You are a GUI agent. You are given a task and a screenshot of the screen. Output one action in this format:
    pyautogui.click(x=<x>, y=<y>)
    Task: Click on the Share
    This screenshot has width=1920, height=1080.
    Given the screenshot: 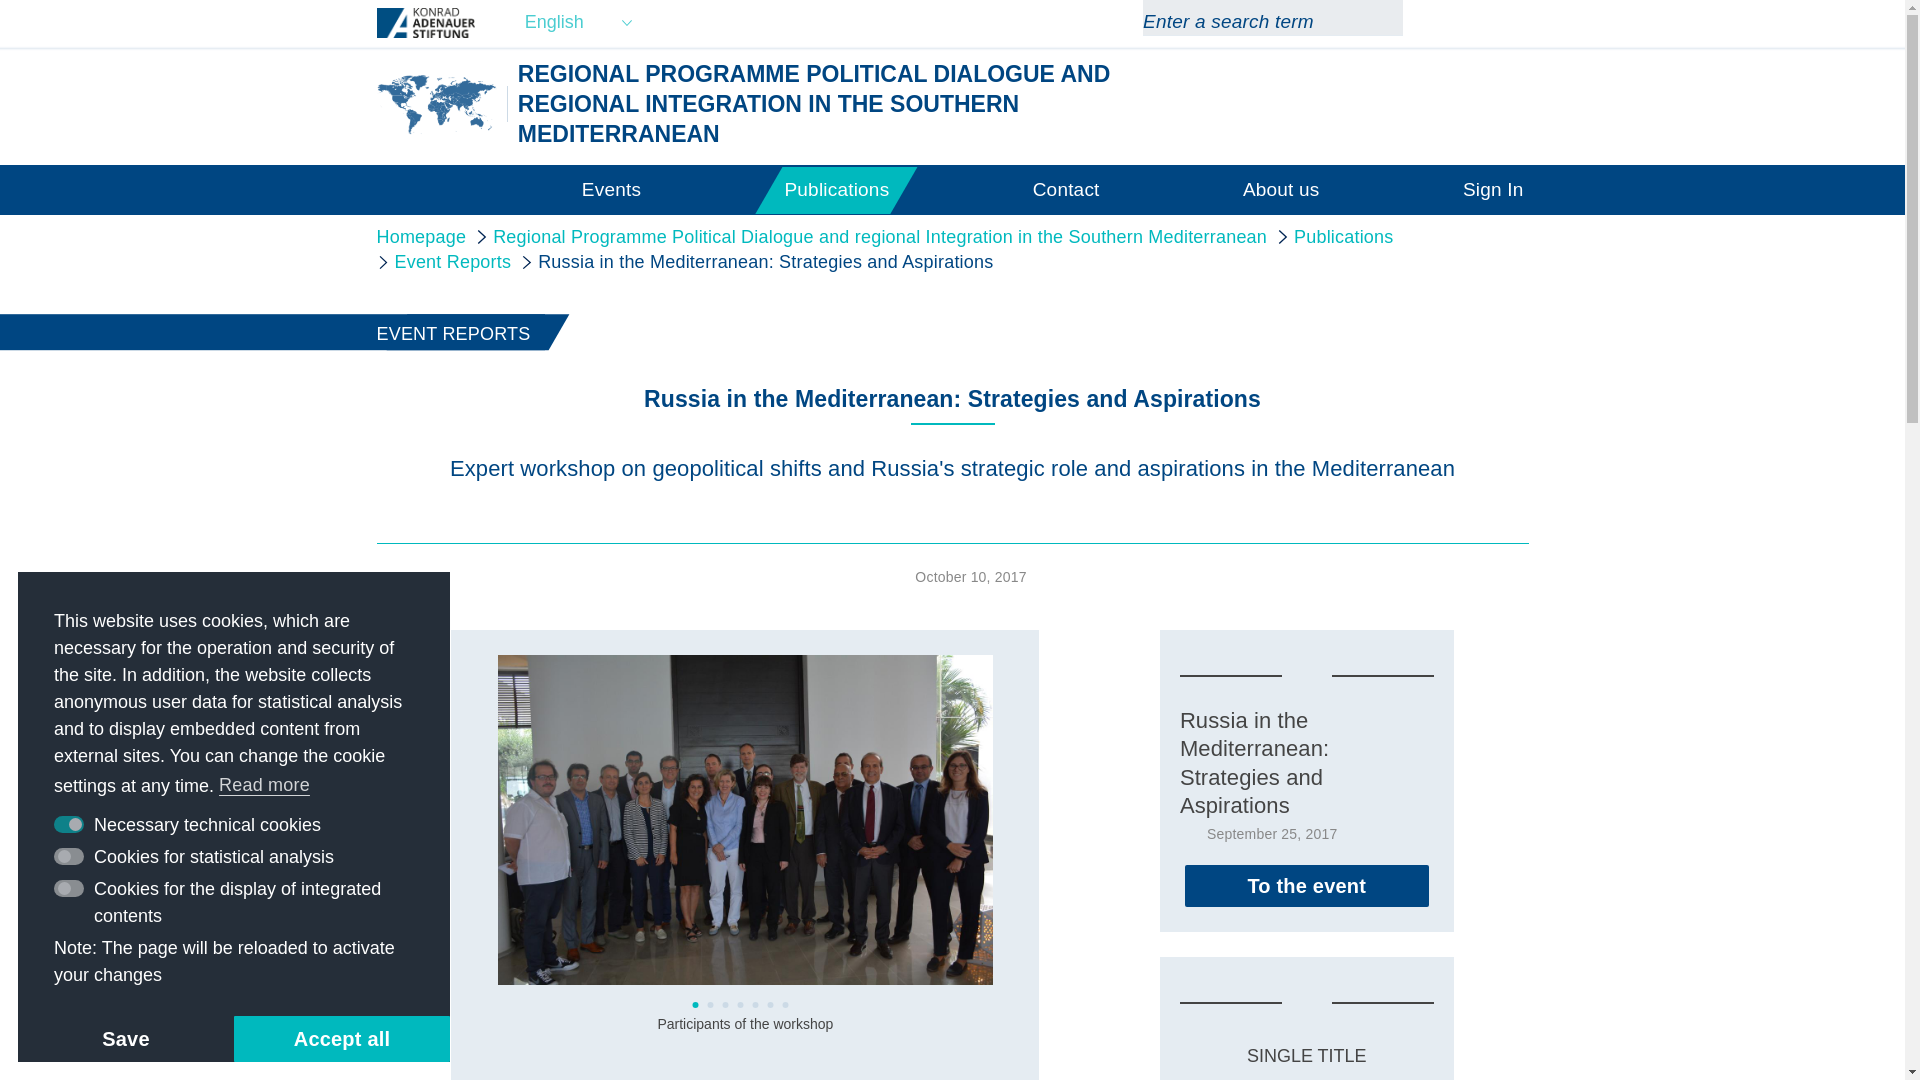 What is the action you would take?
    pyautogui.click(x=398, y=740)
    